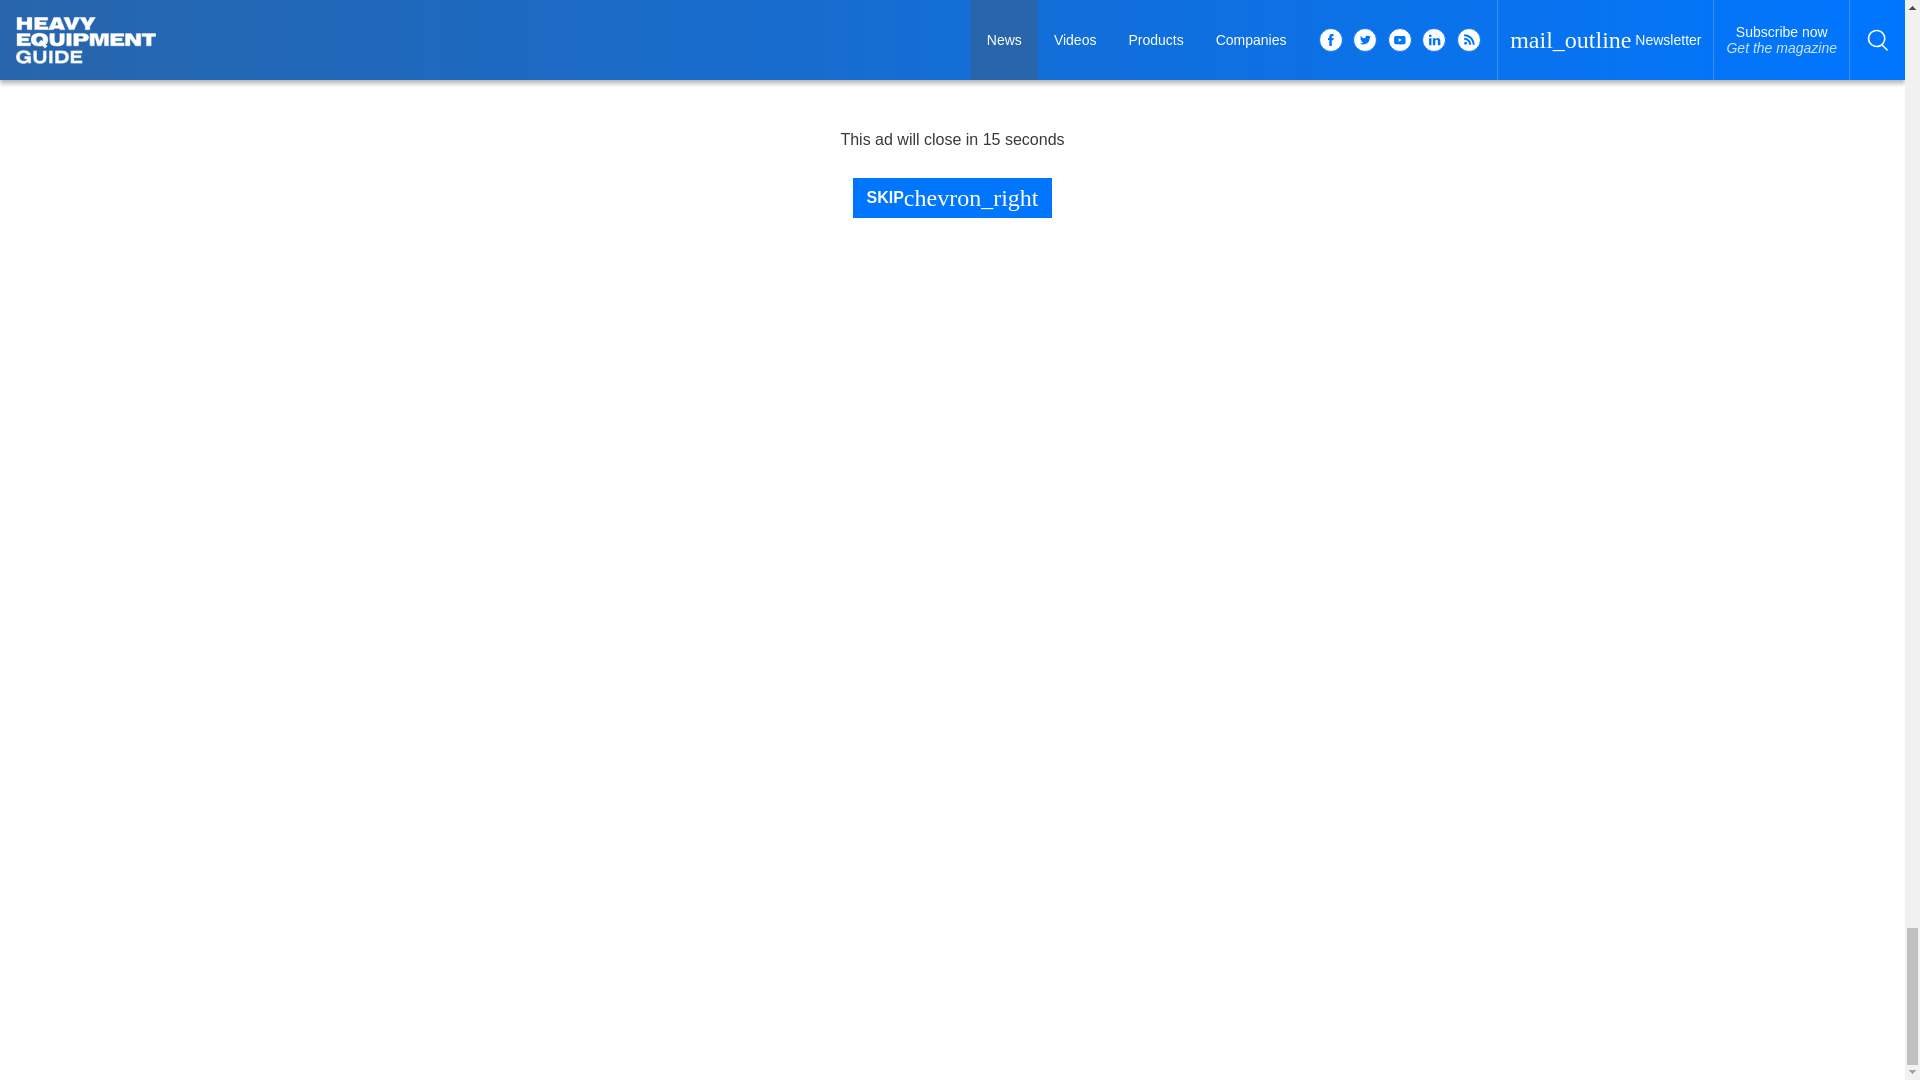  What do you see at coordinates (354, 413) in the screenshot?
I see `MAGAZINE` at bounding box center [354, 413].